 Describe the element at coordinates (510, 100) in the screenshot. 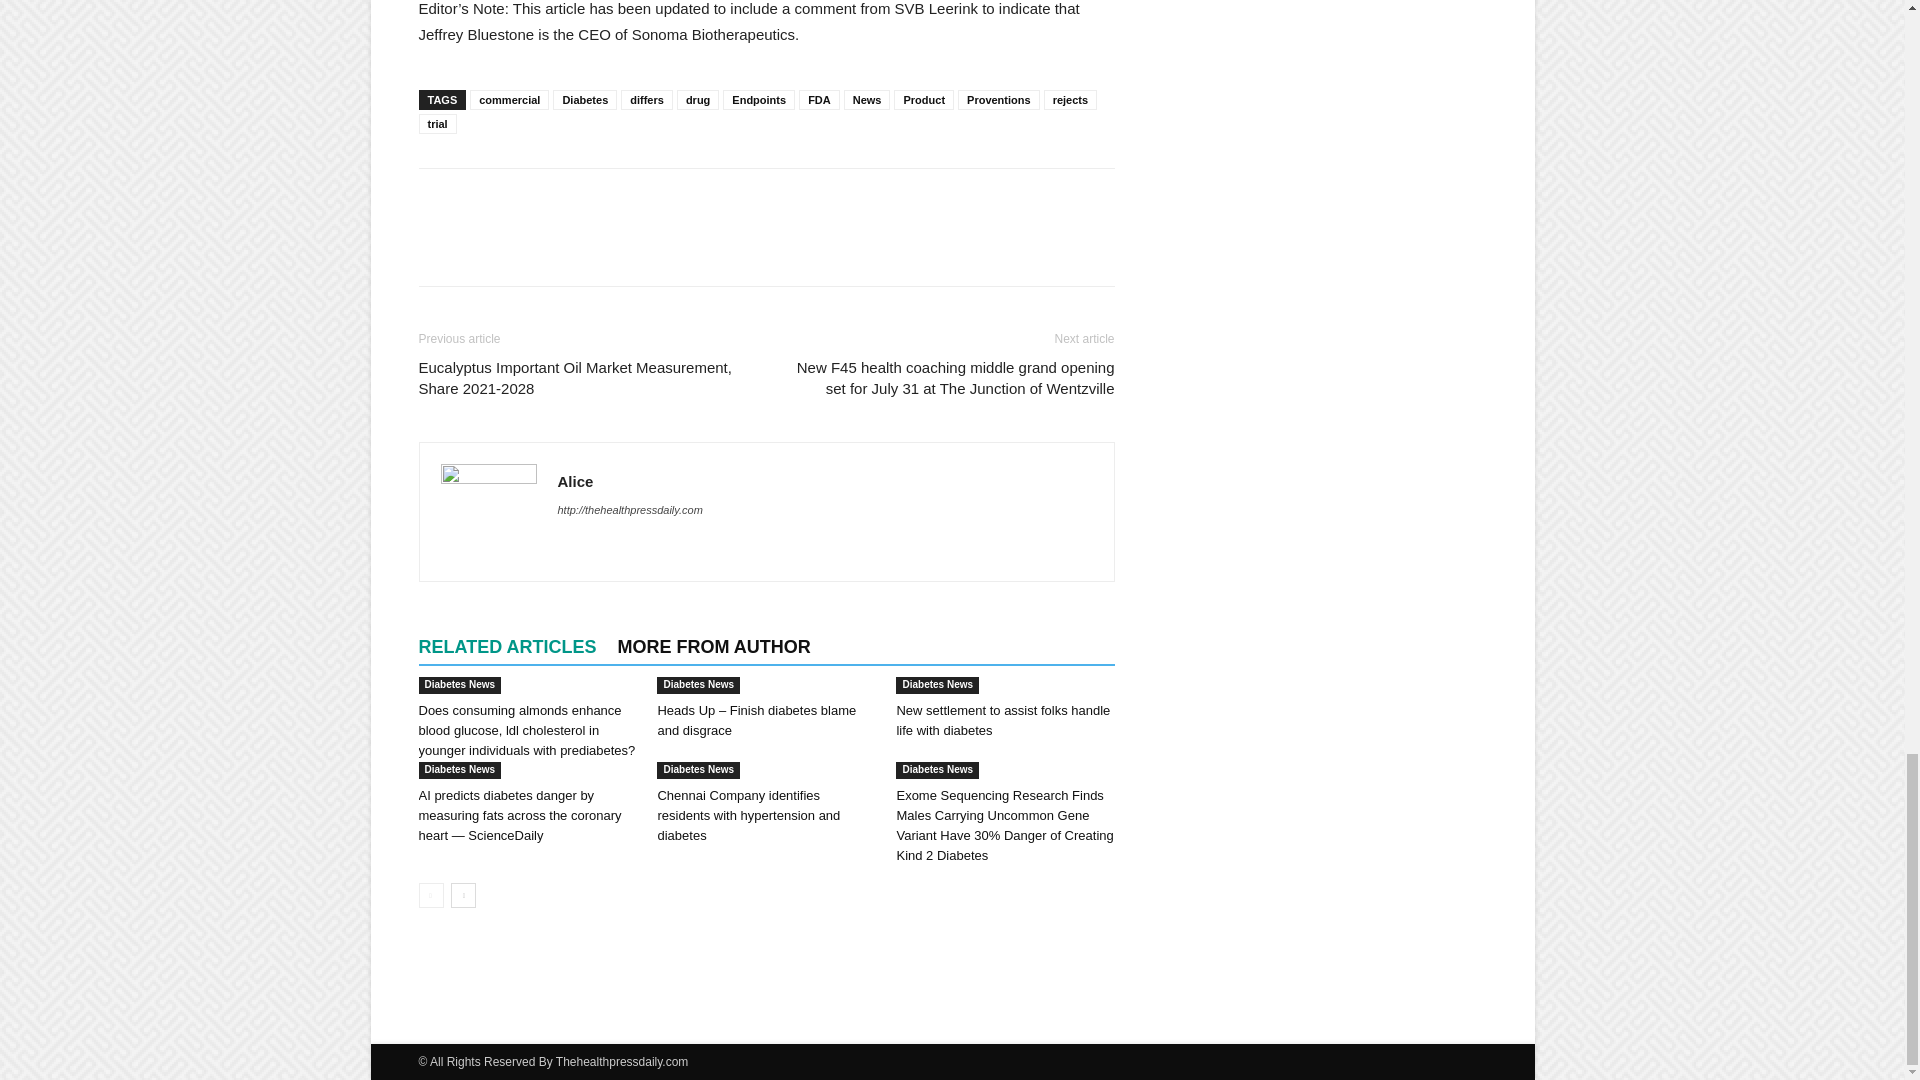

I see `commercial` at that location.